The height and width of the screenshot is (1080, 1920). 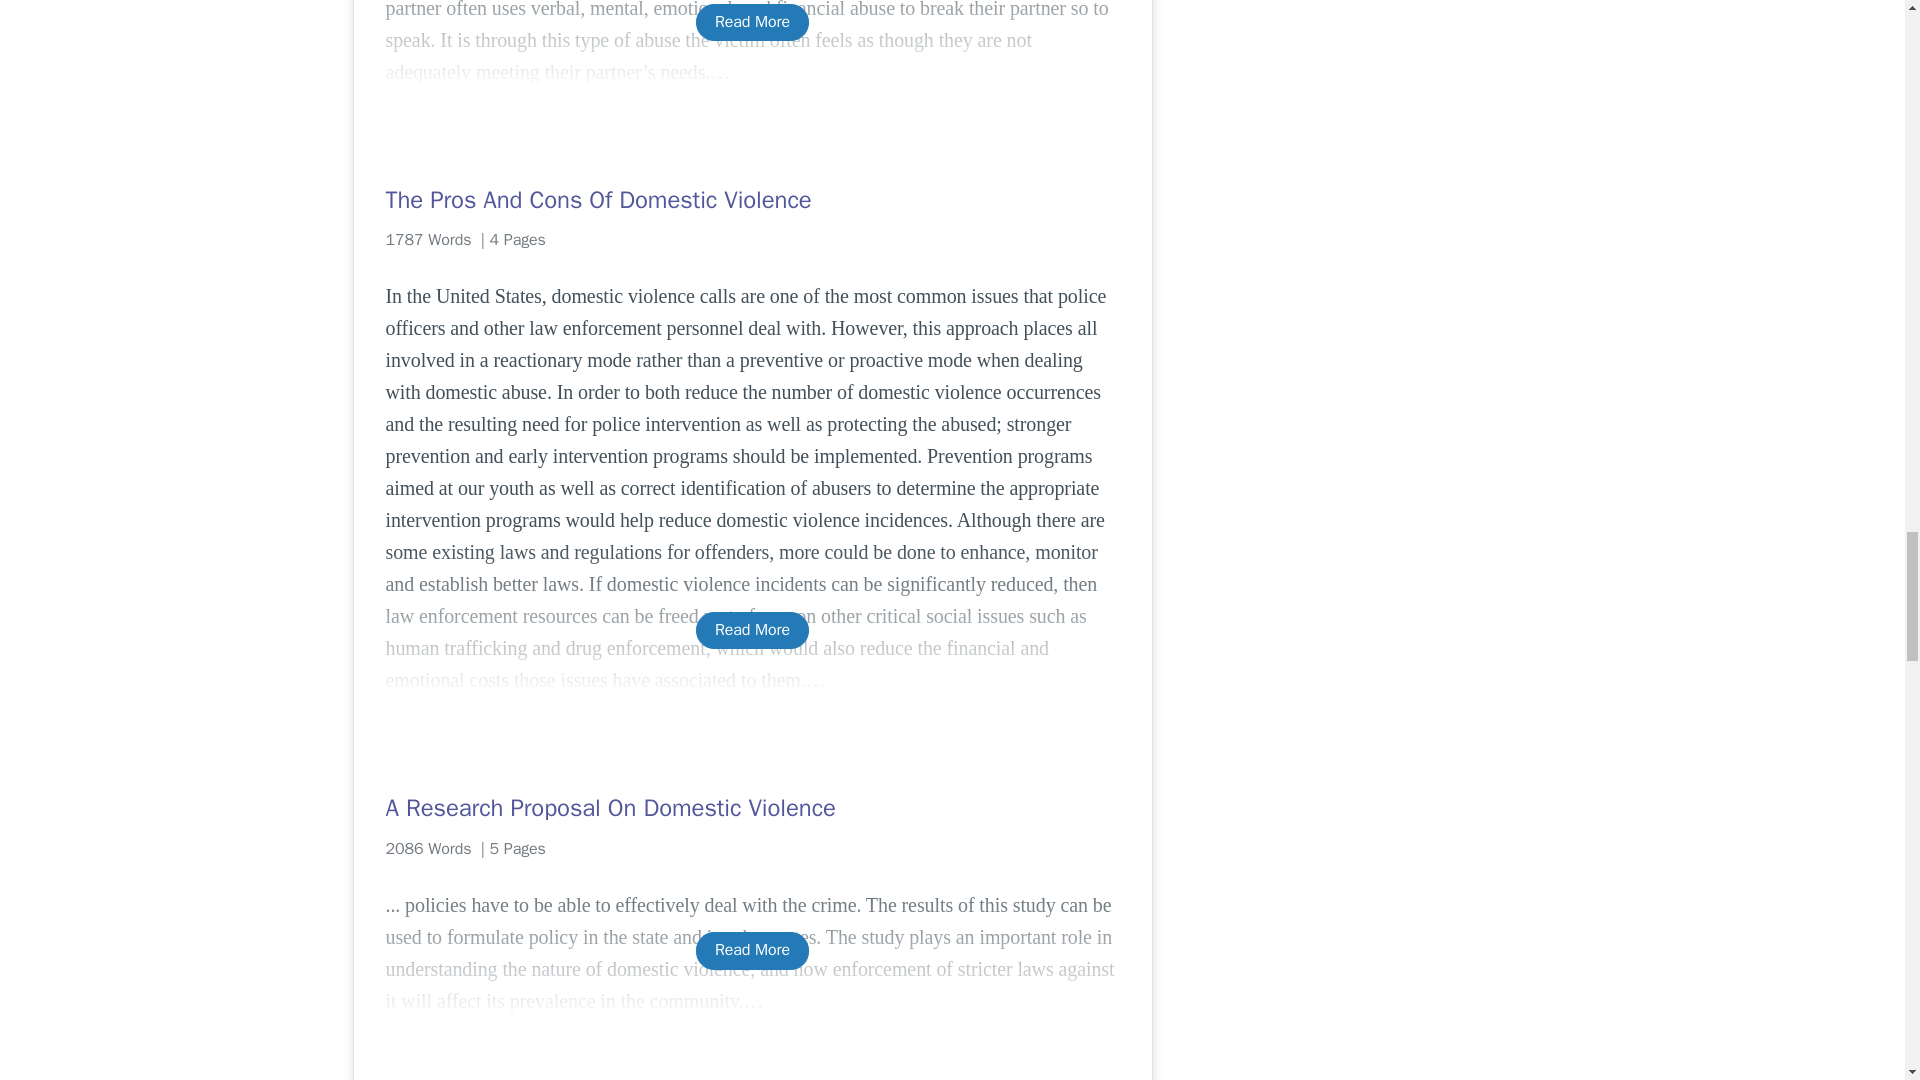 What do you see at coordinates (752, 630) in the screenshot?
I see `Read More` at bounding box center [752, 630].